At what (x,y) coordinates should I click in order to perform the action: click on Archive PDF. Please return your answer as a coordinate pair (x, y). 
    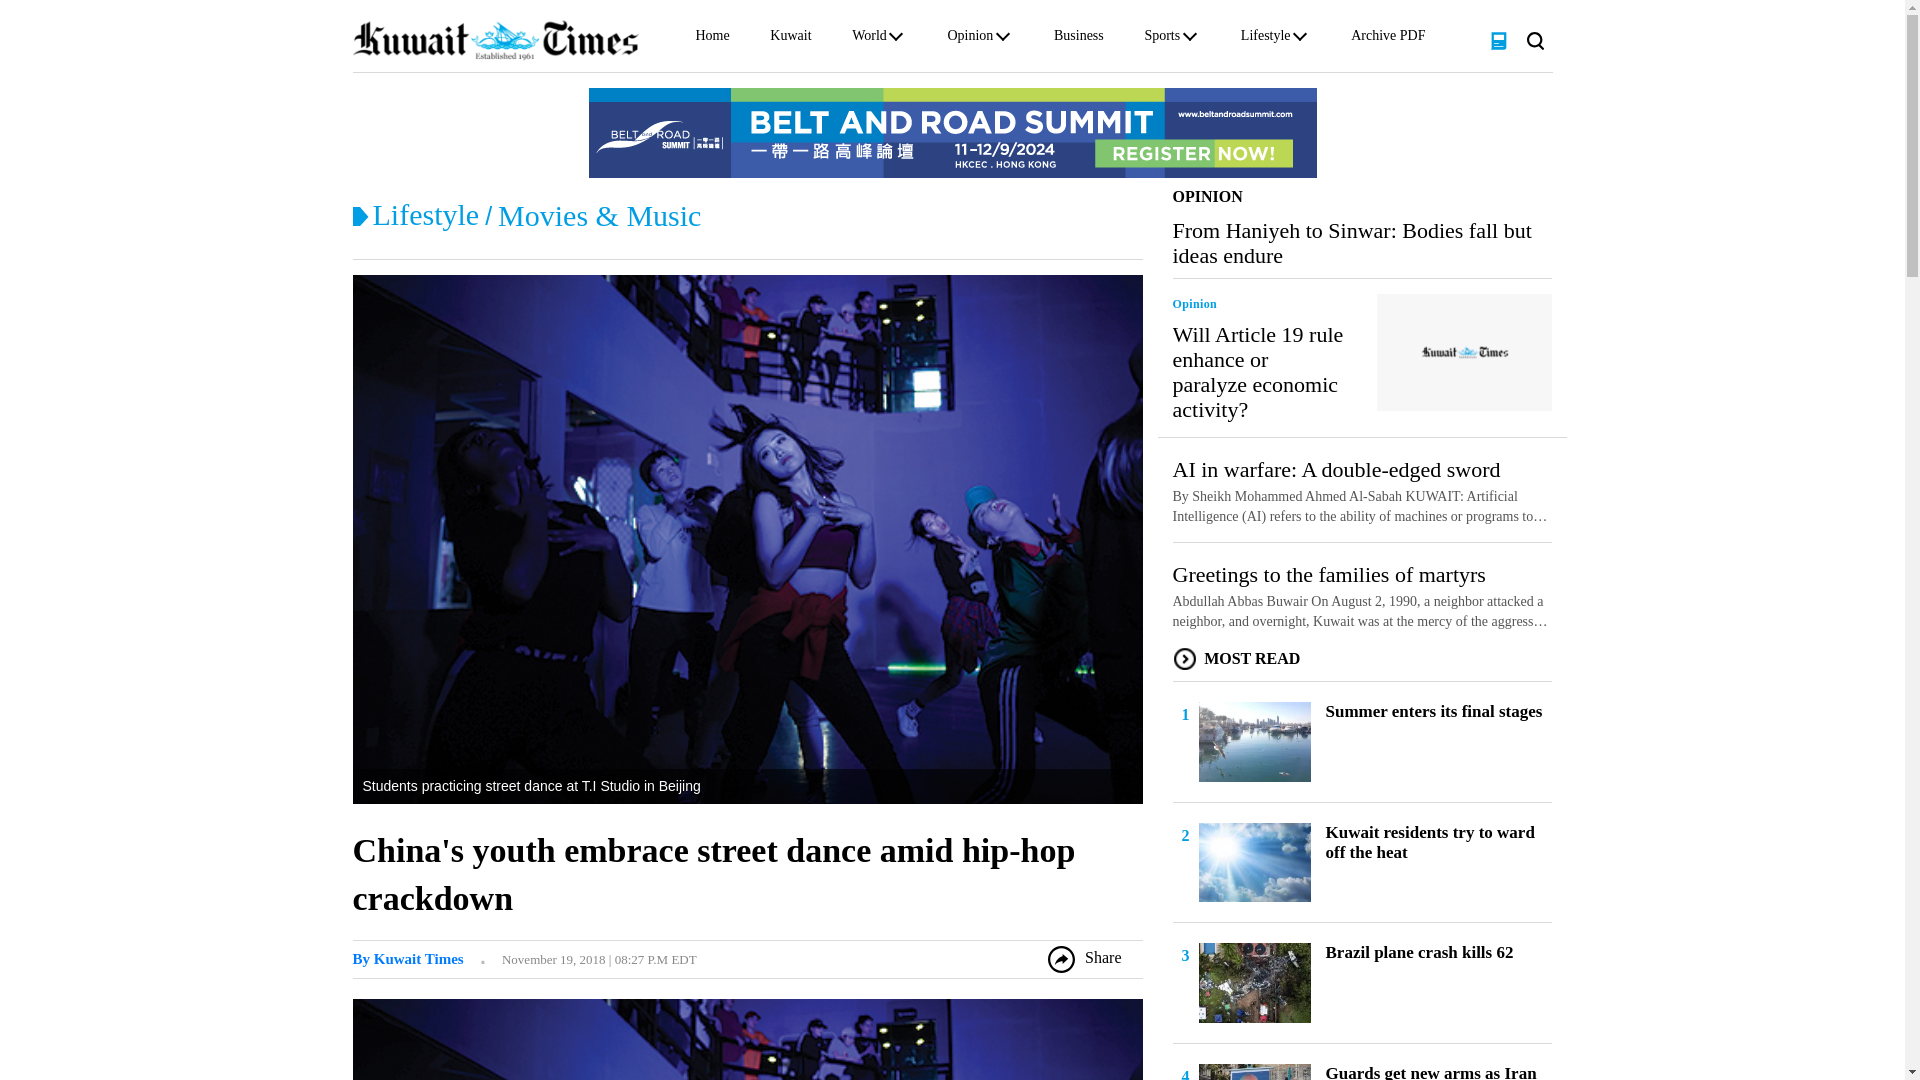
    Looking at the image, I should click on (1388, 40).